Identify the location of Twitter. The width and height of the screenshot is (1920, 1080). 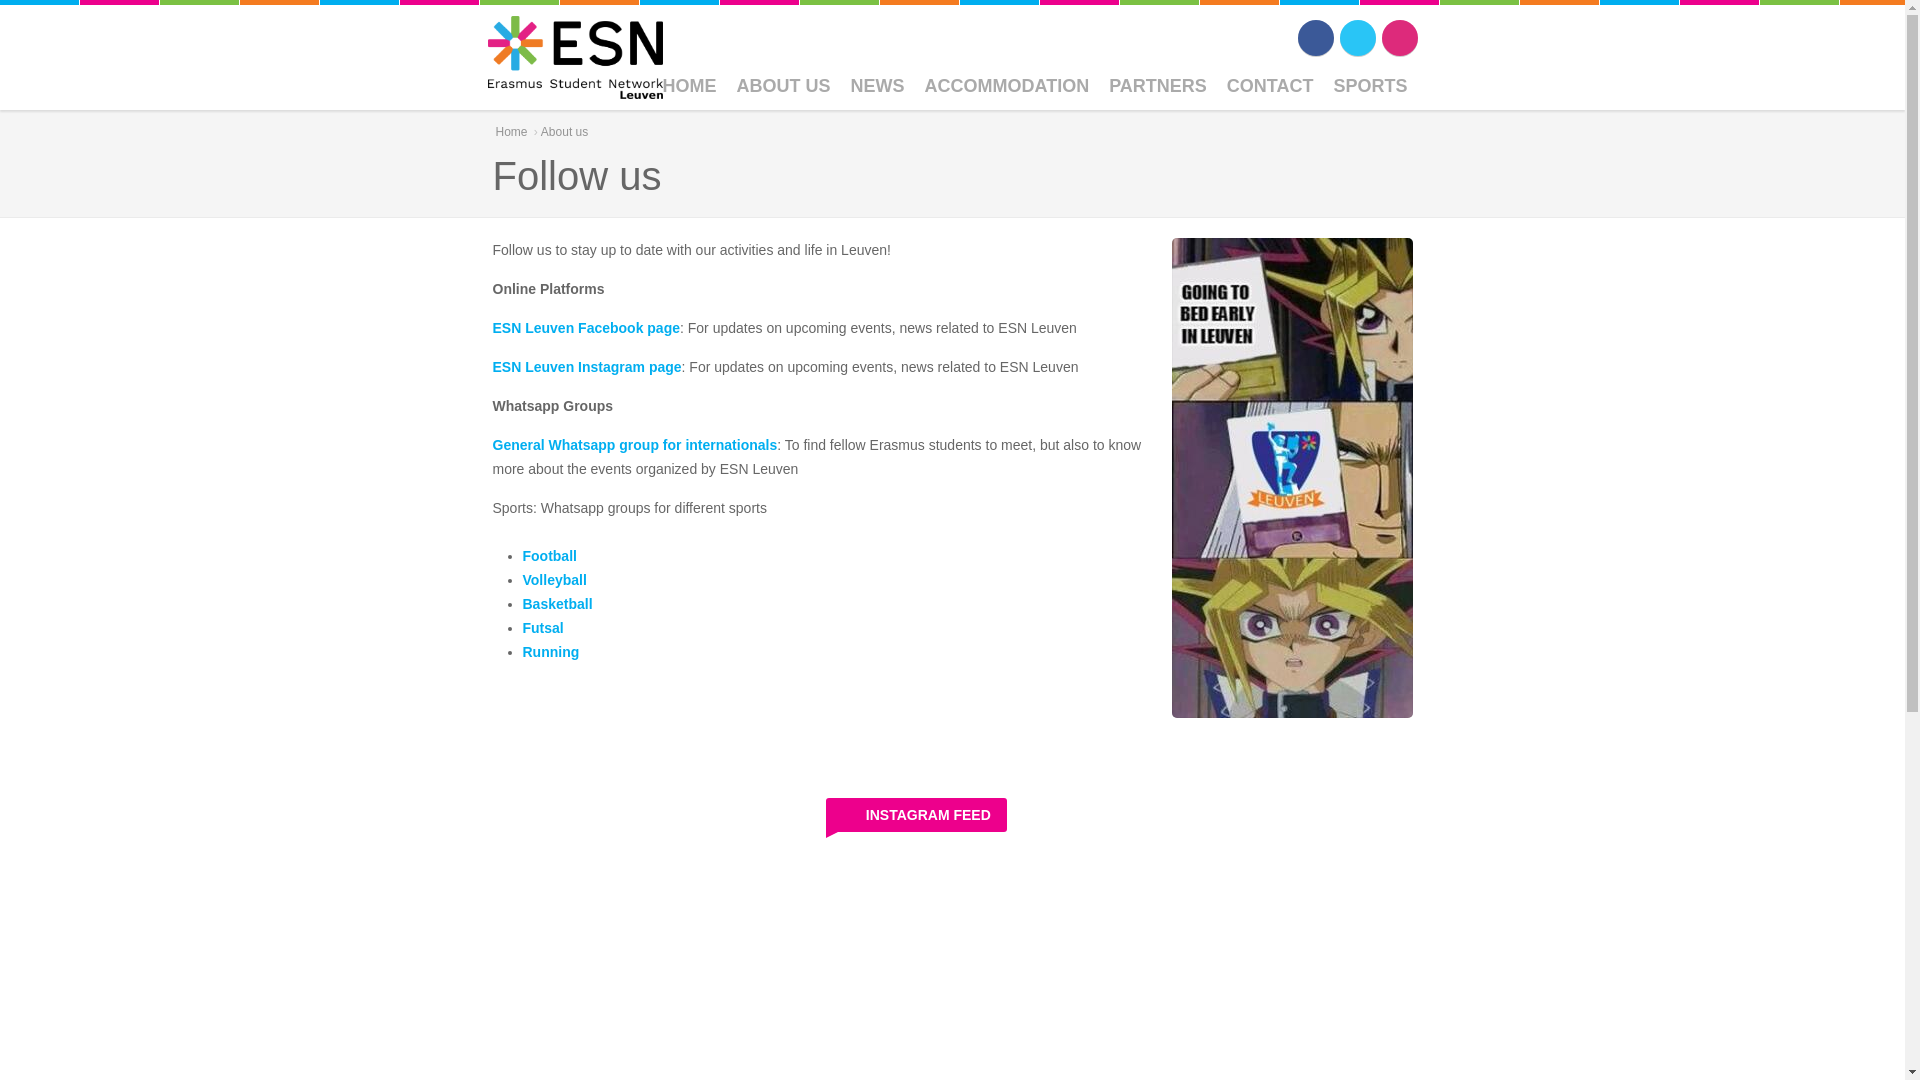
(1358, 38).